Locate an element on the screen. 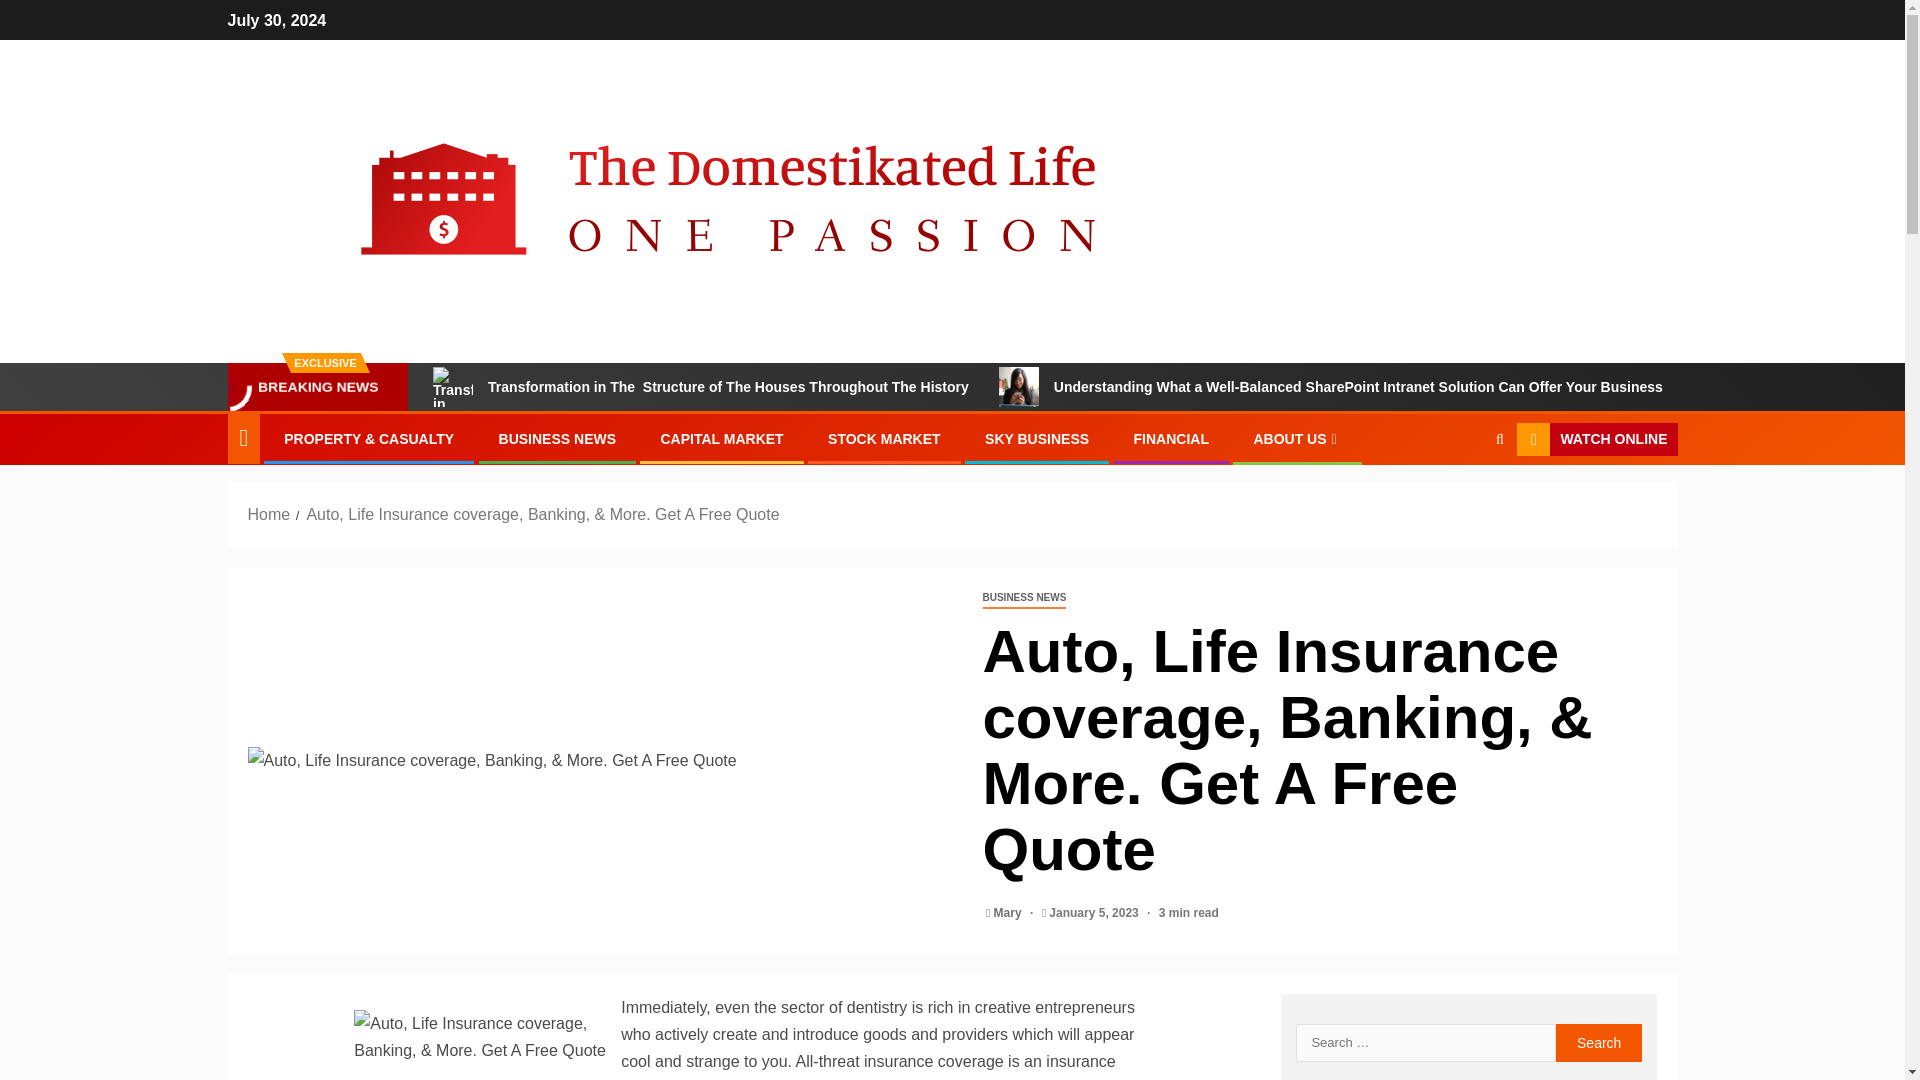  Search is located at coordinates (1460, 500).